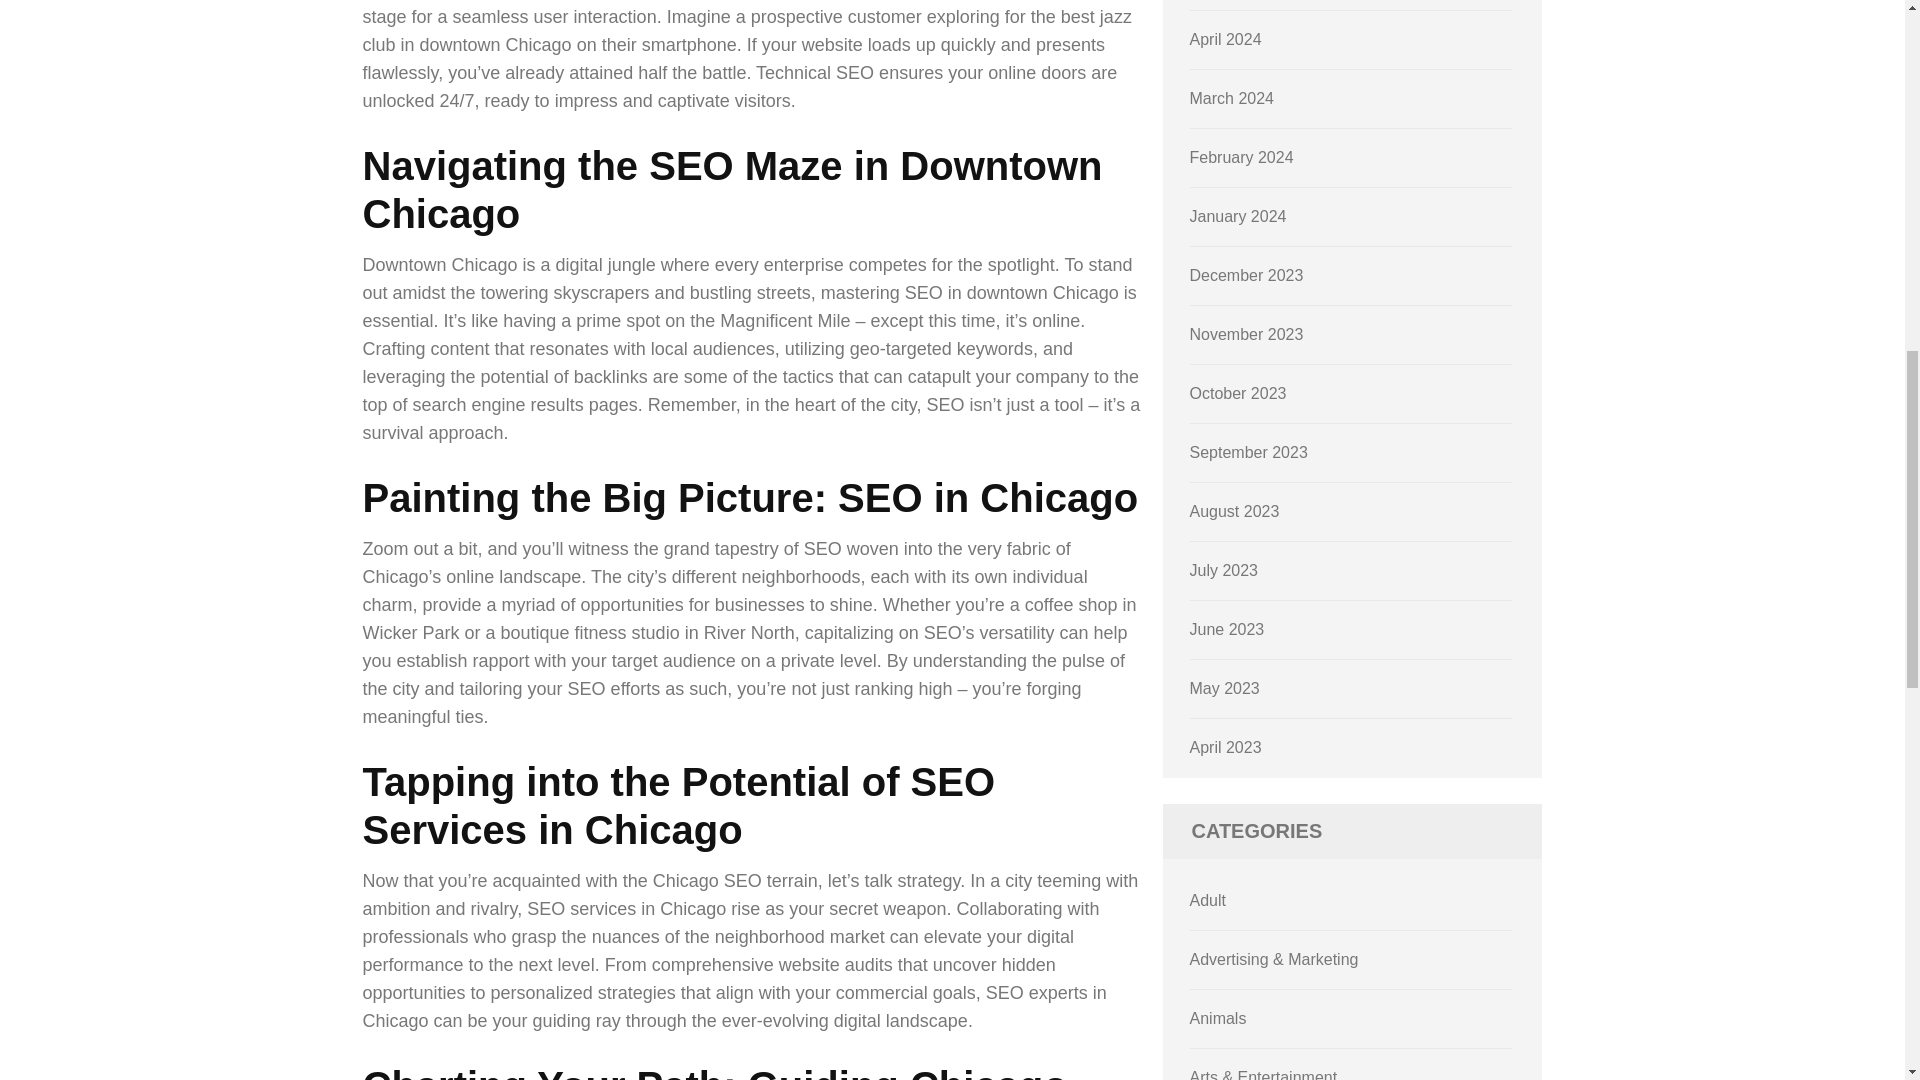 The height and width of the screenshot is (1080, 1920). I want to click on November 2023, so click(1246, 334).